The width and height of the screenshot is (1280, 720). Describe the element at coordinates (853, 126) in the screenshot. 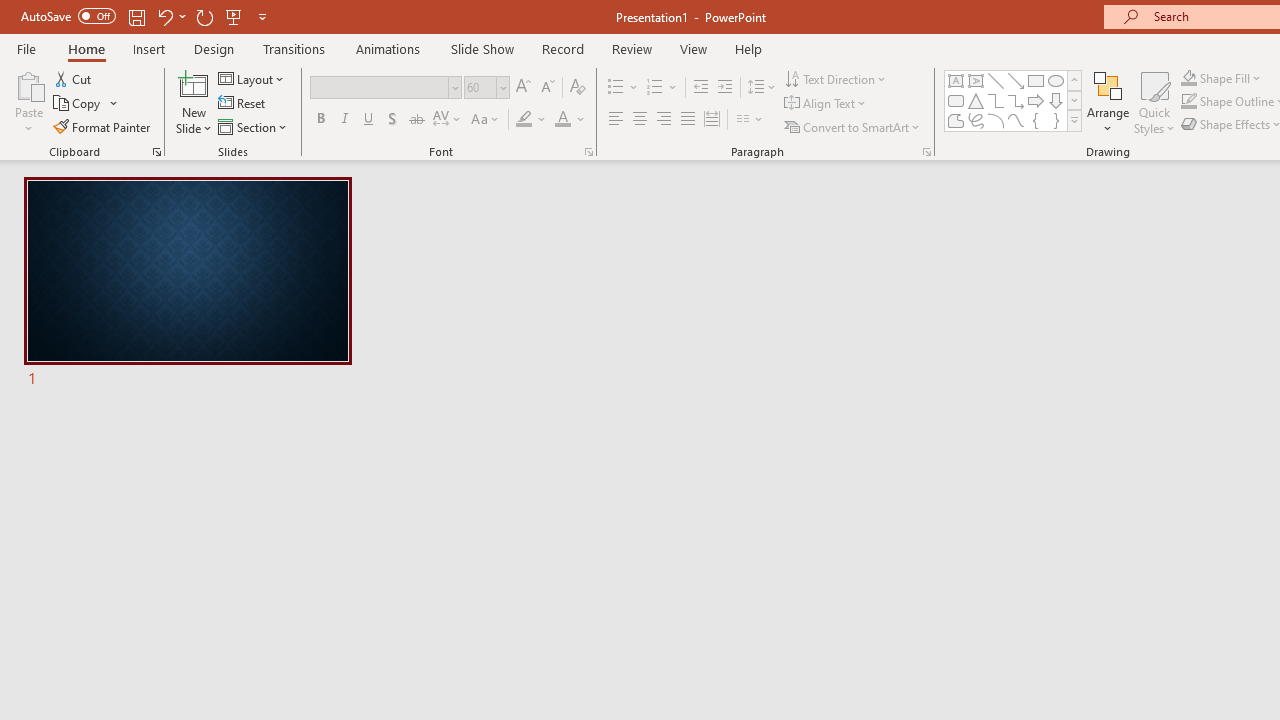

I see `Convert to SmartArt` at that location.